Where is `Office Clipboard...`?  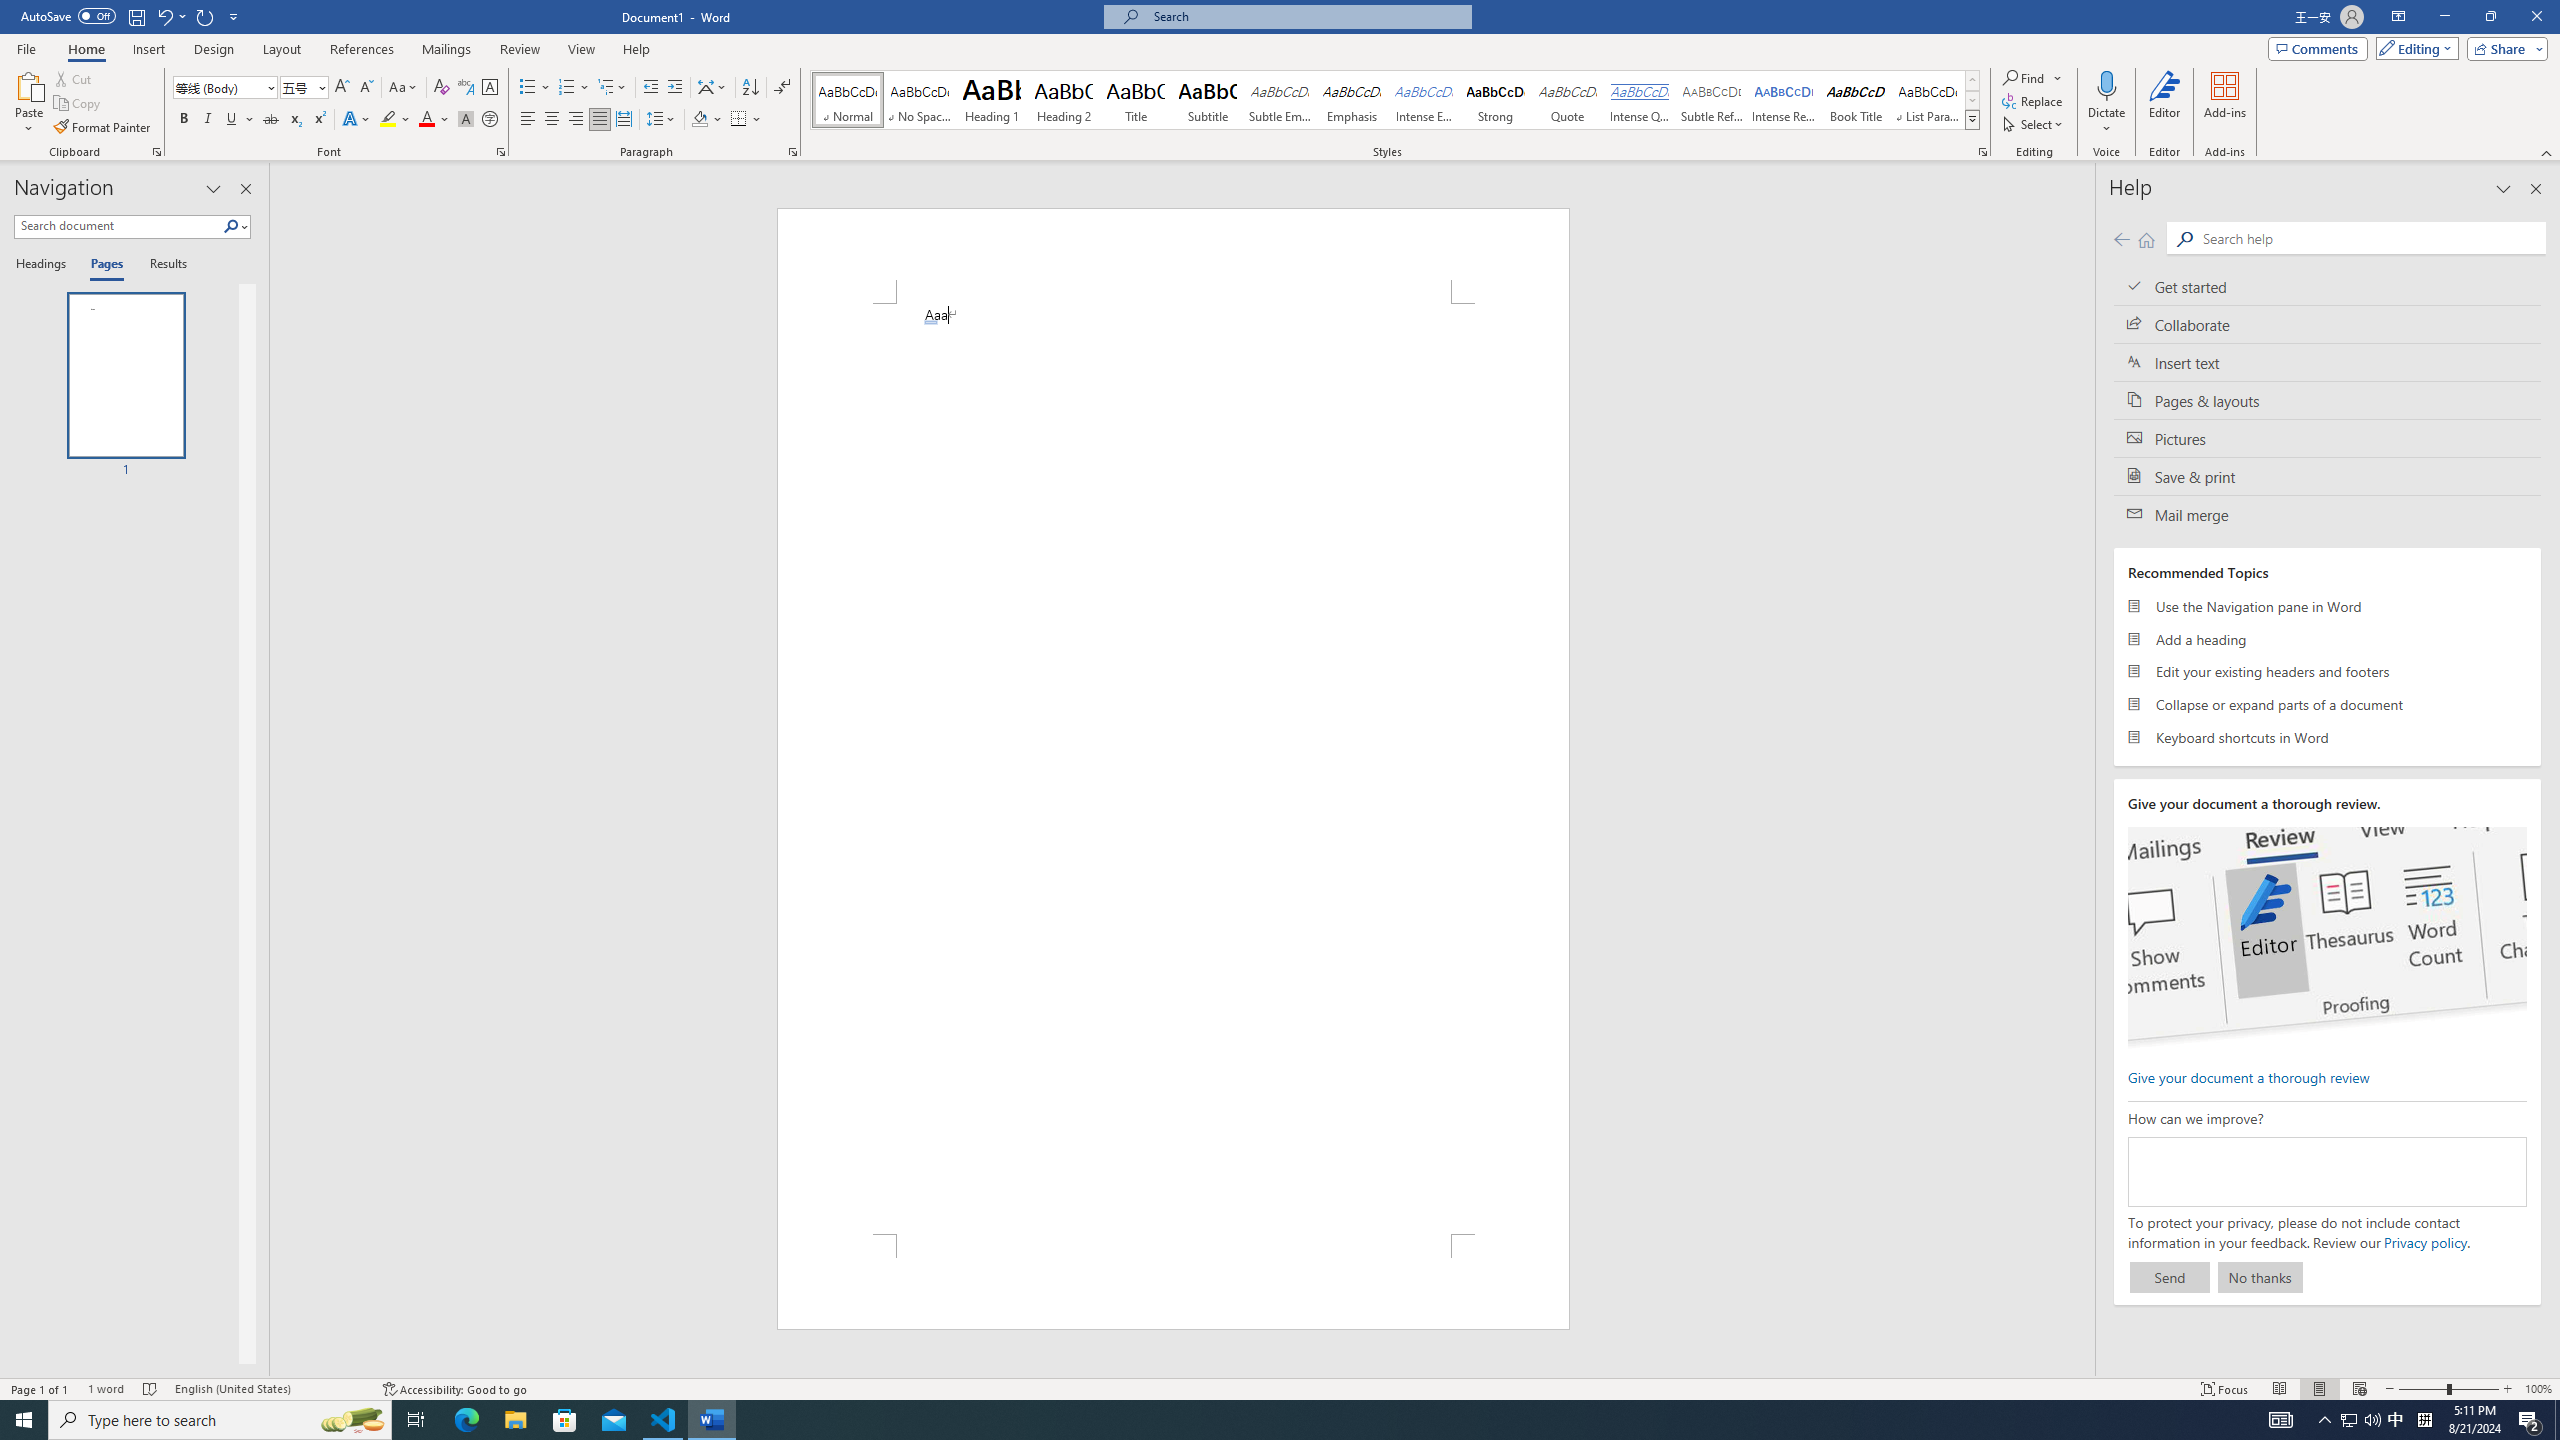
Office Clipboard... is located at coordinates (156, 152).